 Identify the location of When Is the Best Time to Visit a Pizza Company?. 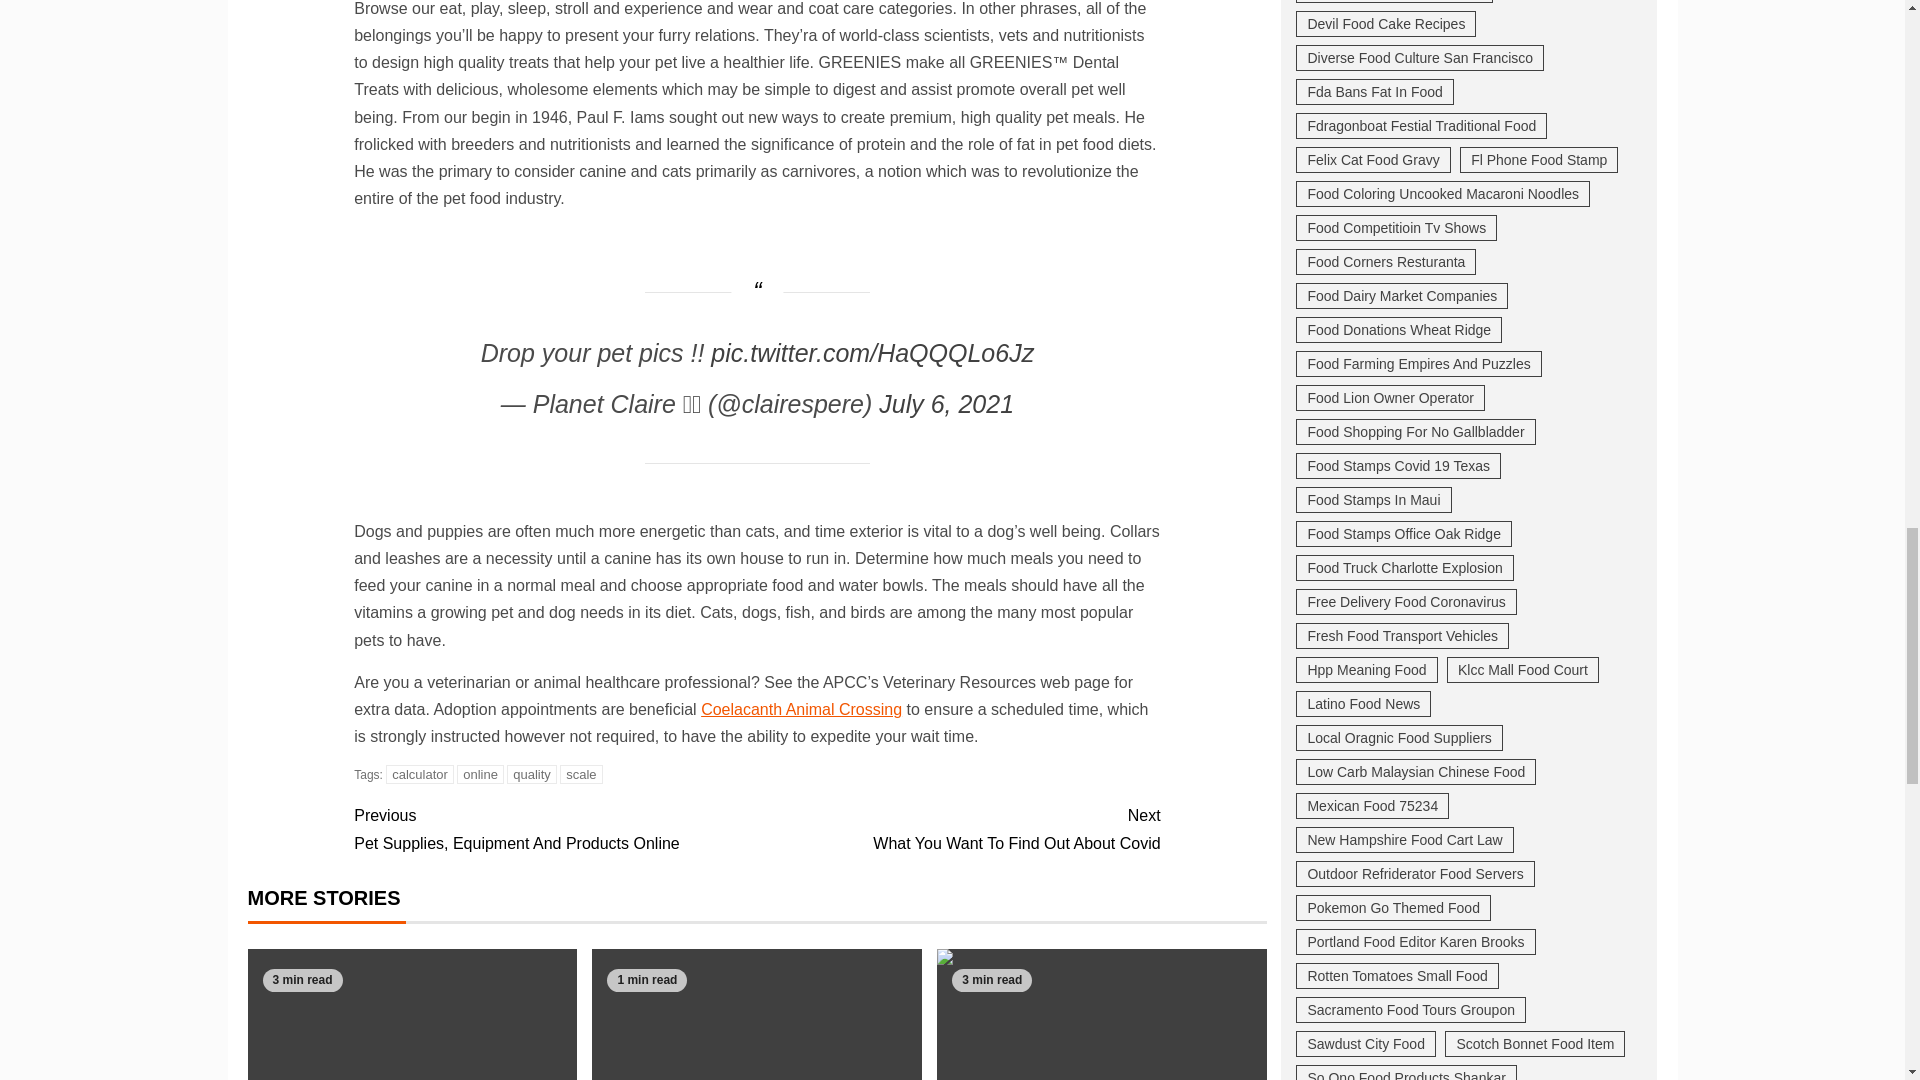
(581, 774).